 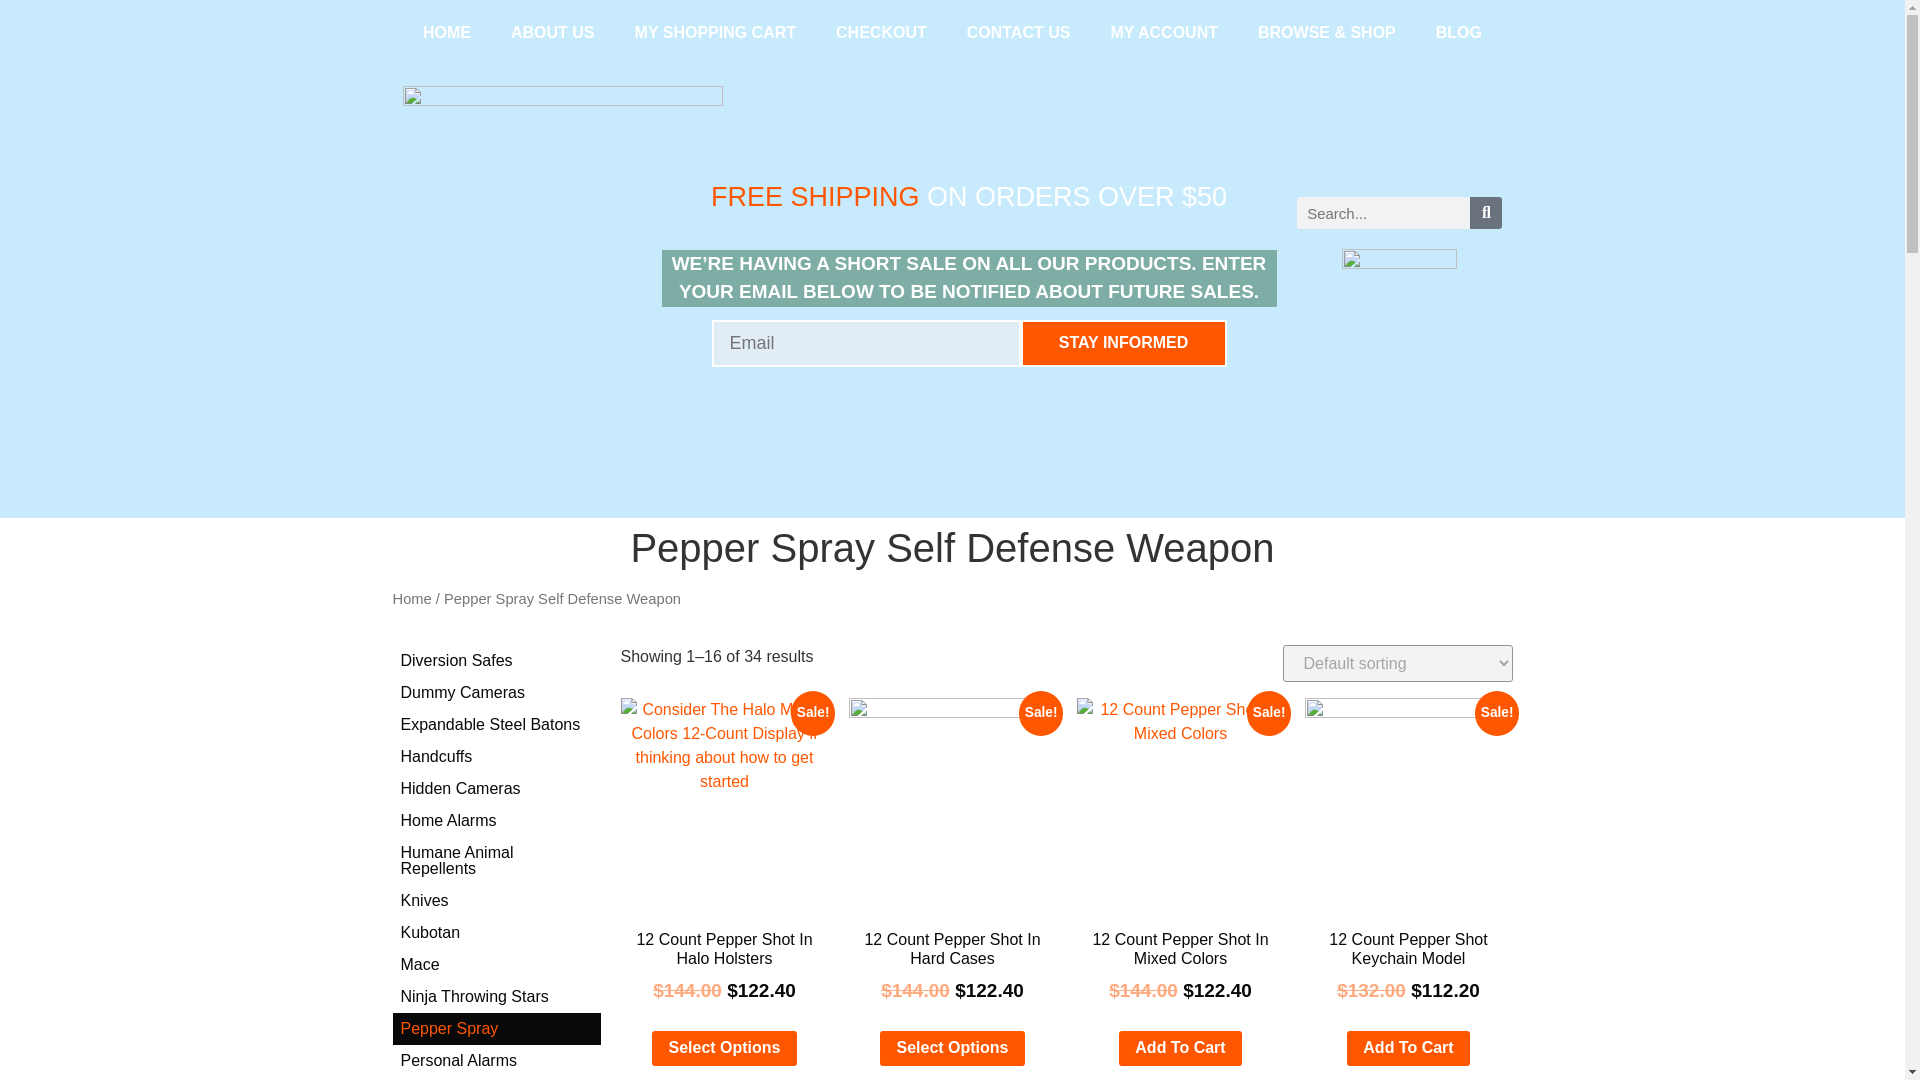 I want to click on HOME, so click(x=447, y=32).